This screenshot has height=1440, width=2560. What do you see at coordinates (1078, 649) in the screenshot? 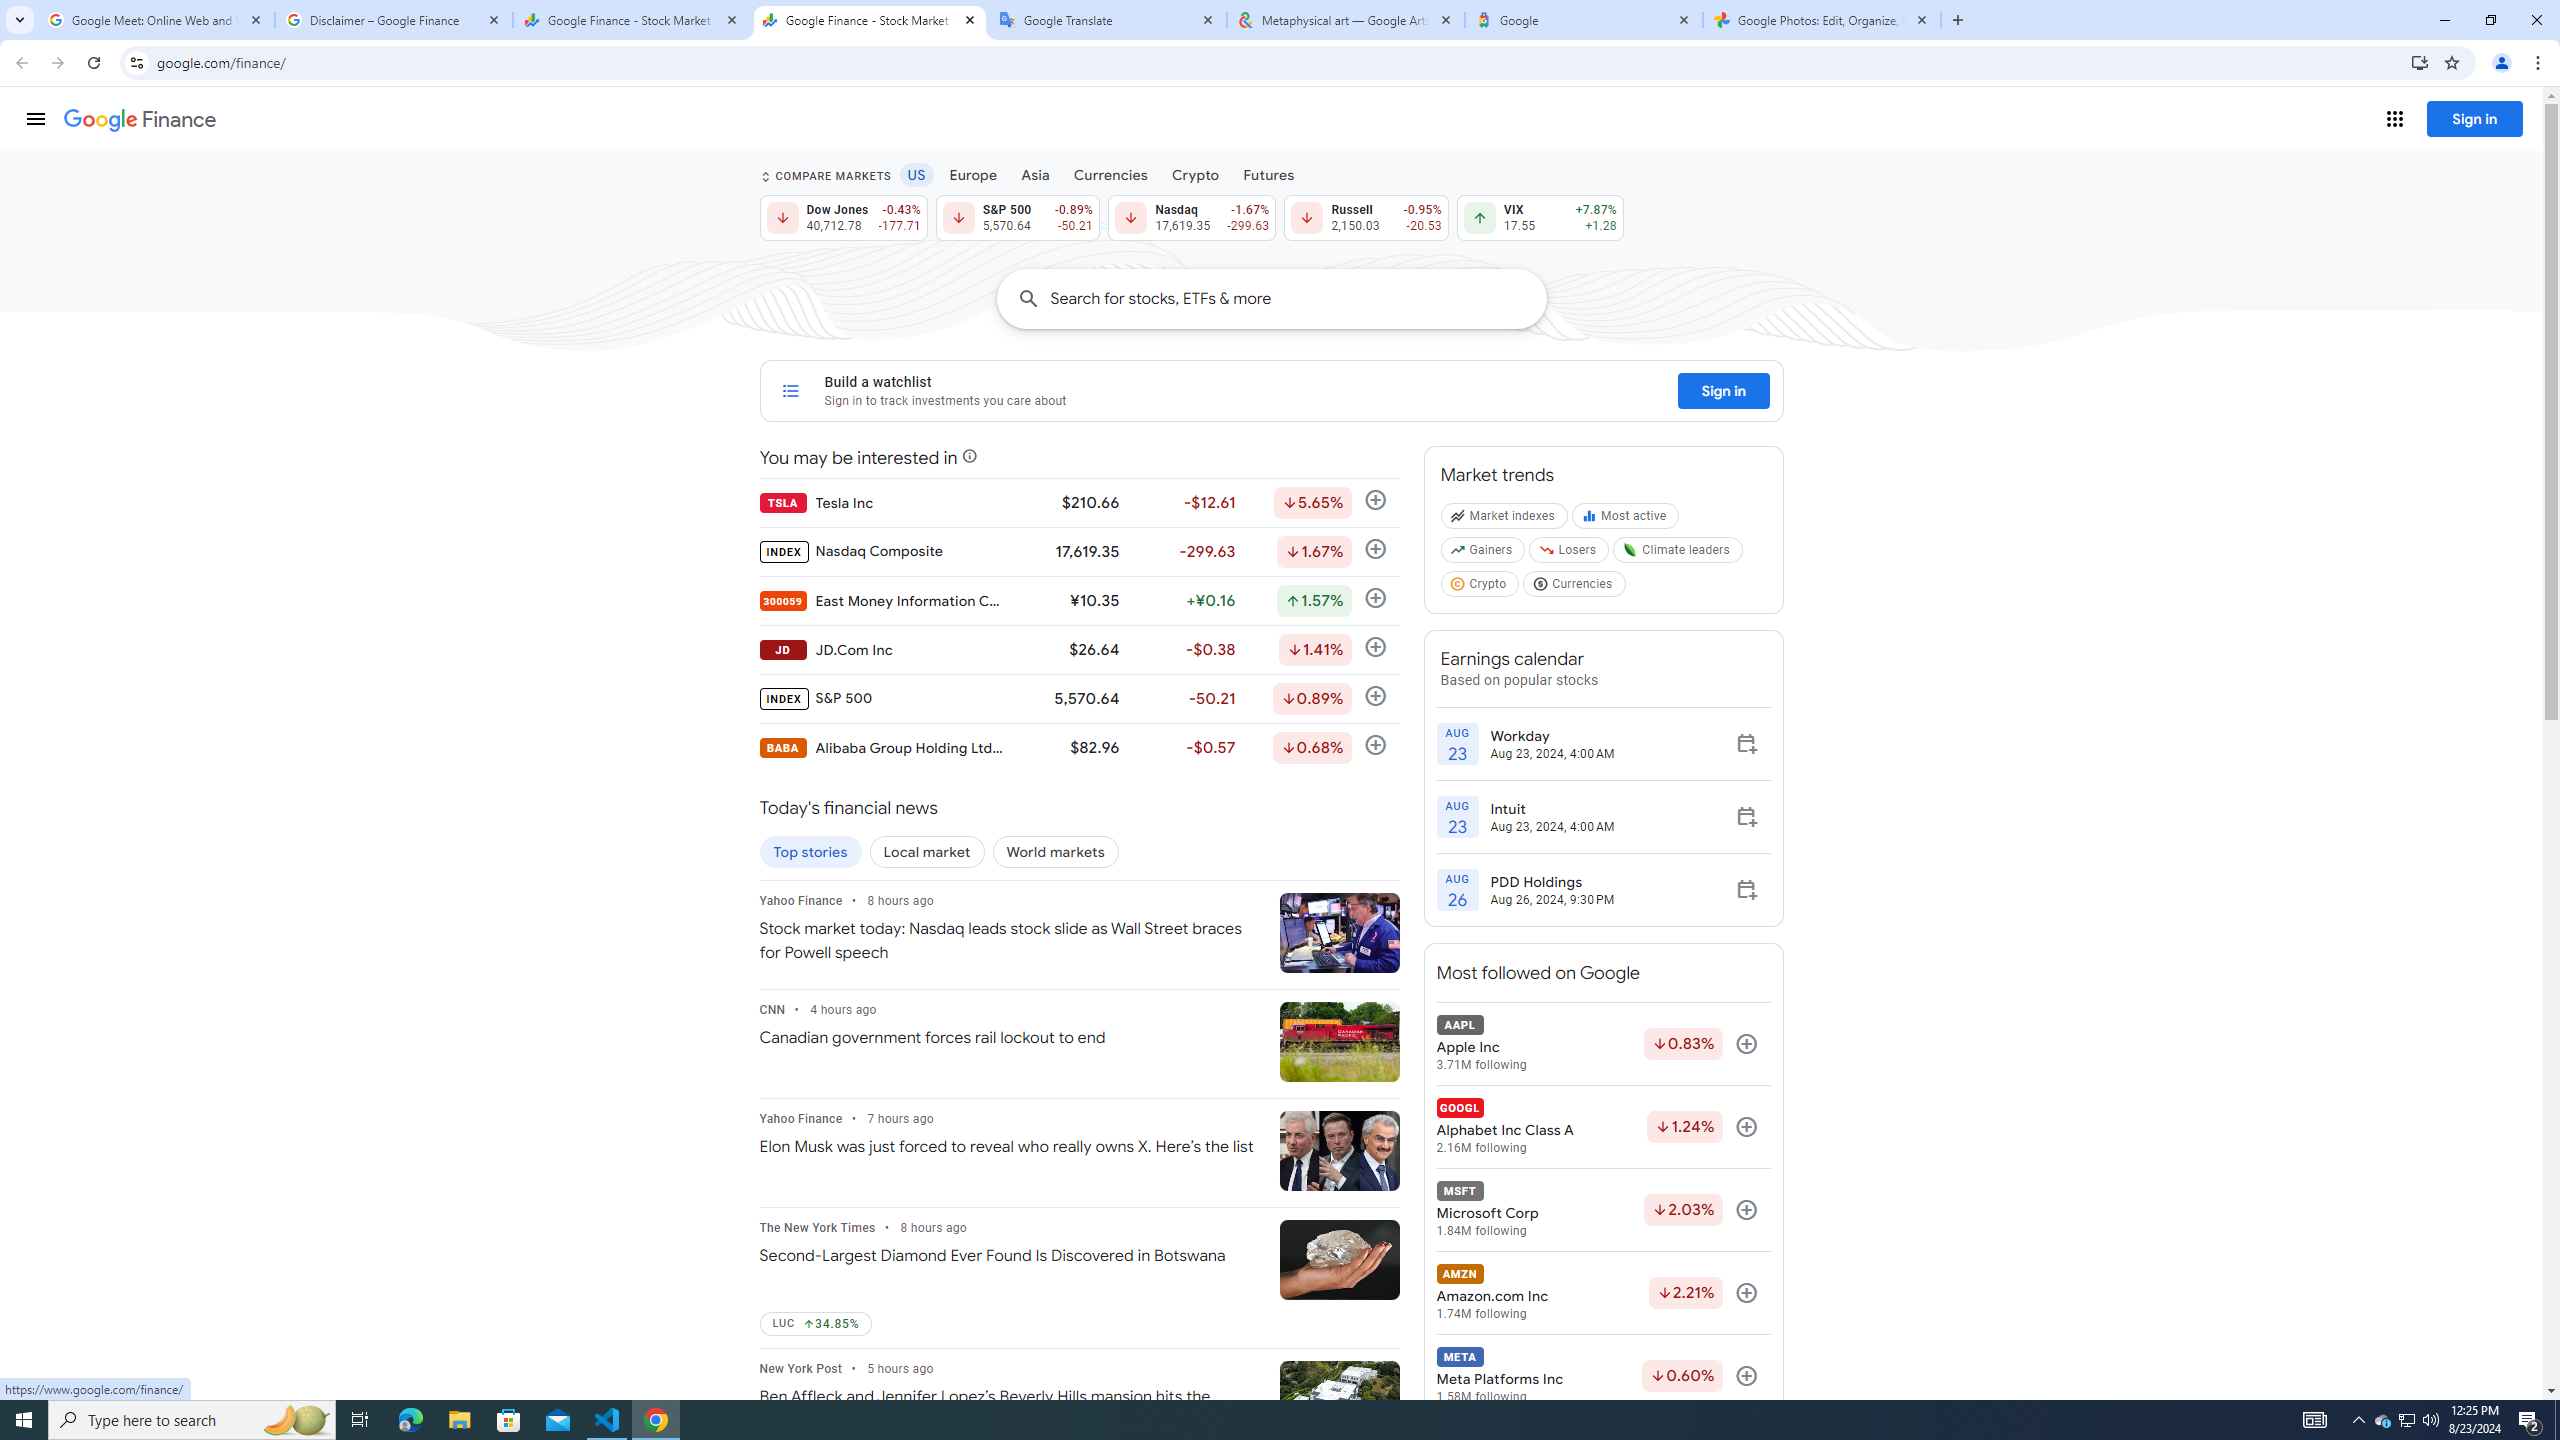
I see `JD JD.Com Inc $26.64 -$0.38 Down by 1.41% Follow` at bounding box center [1078, 649].